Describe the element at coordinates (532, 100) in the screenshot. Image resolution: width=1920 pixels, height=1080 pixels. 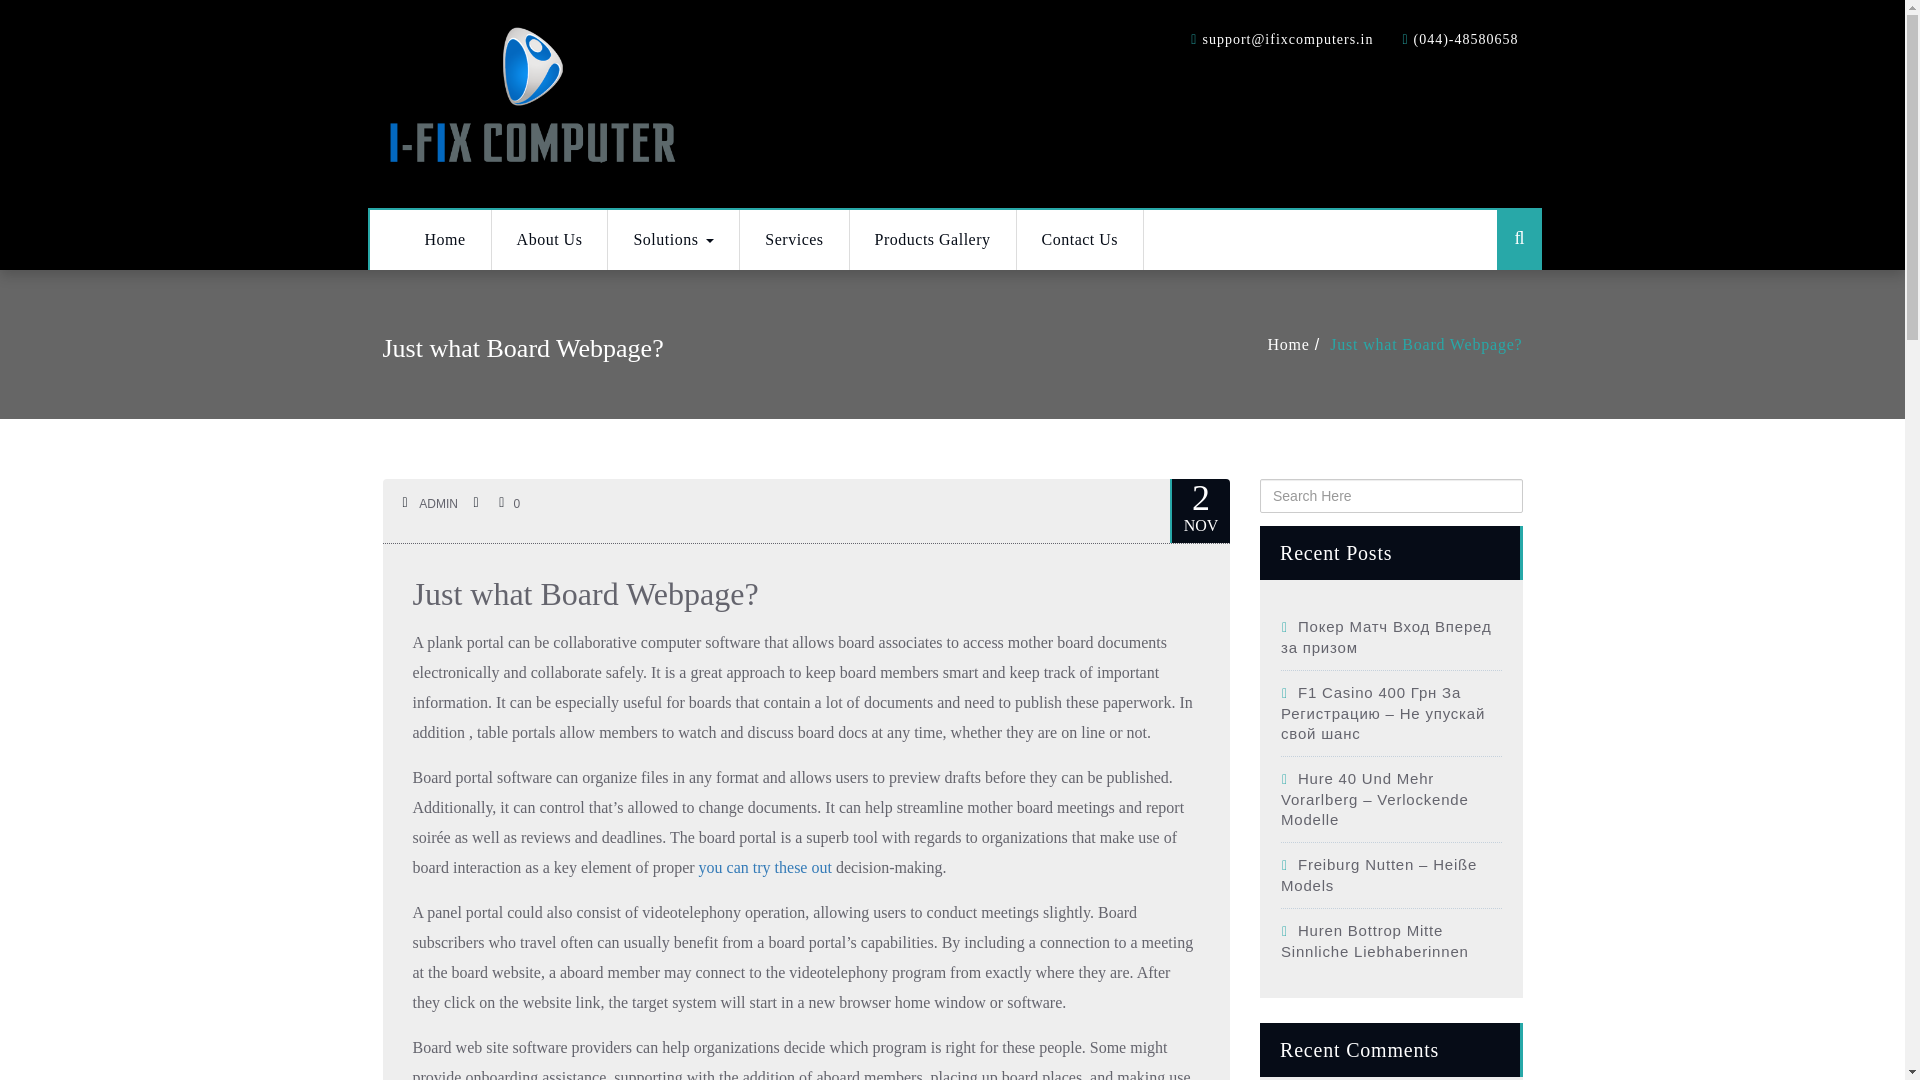
I see `I-Fix Computers` at that location.